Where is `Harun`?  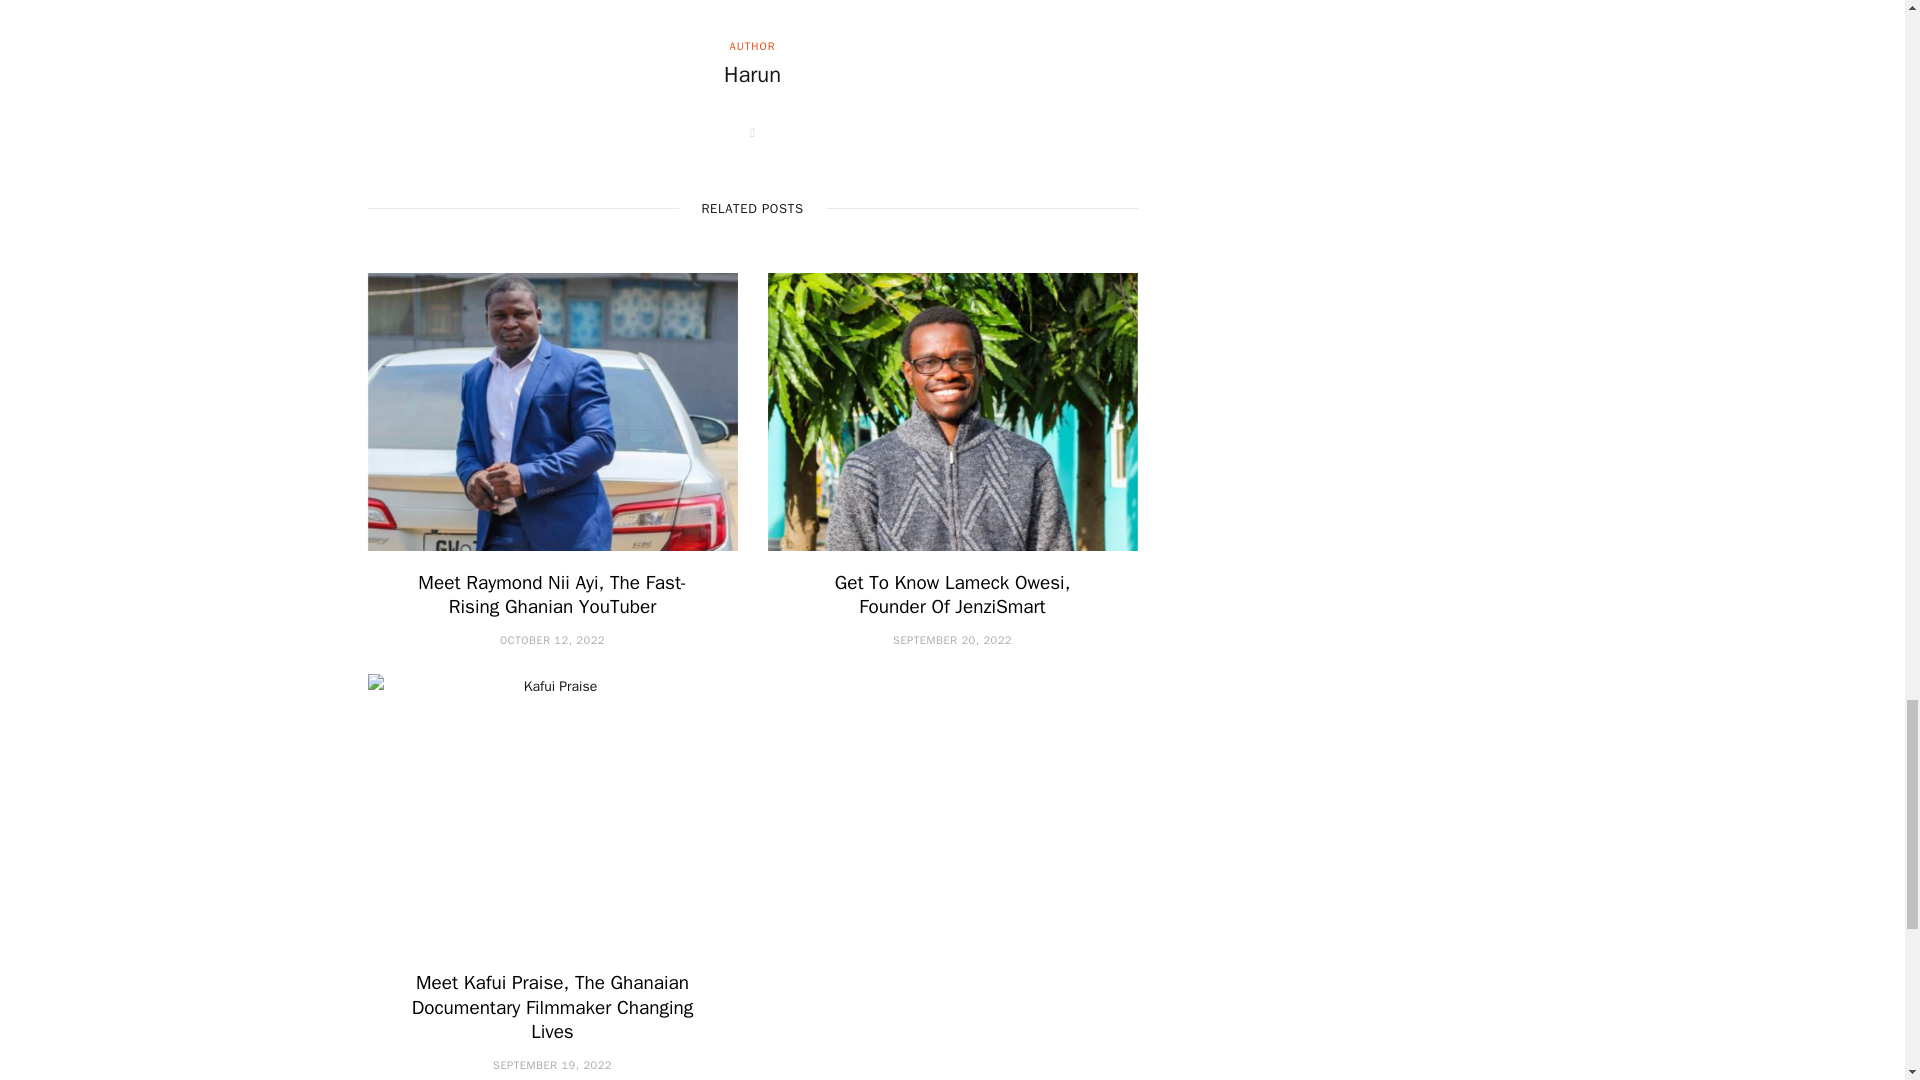 Harun is located at coordinates (752, 75).